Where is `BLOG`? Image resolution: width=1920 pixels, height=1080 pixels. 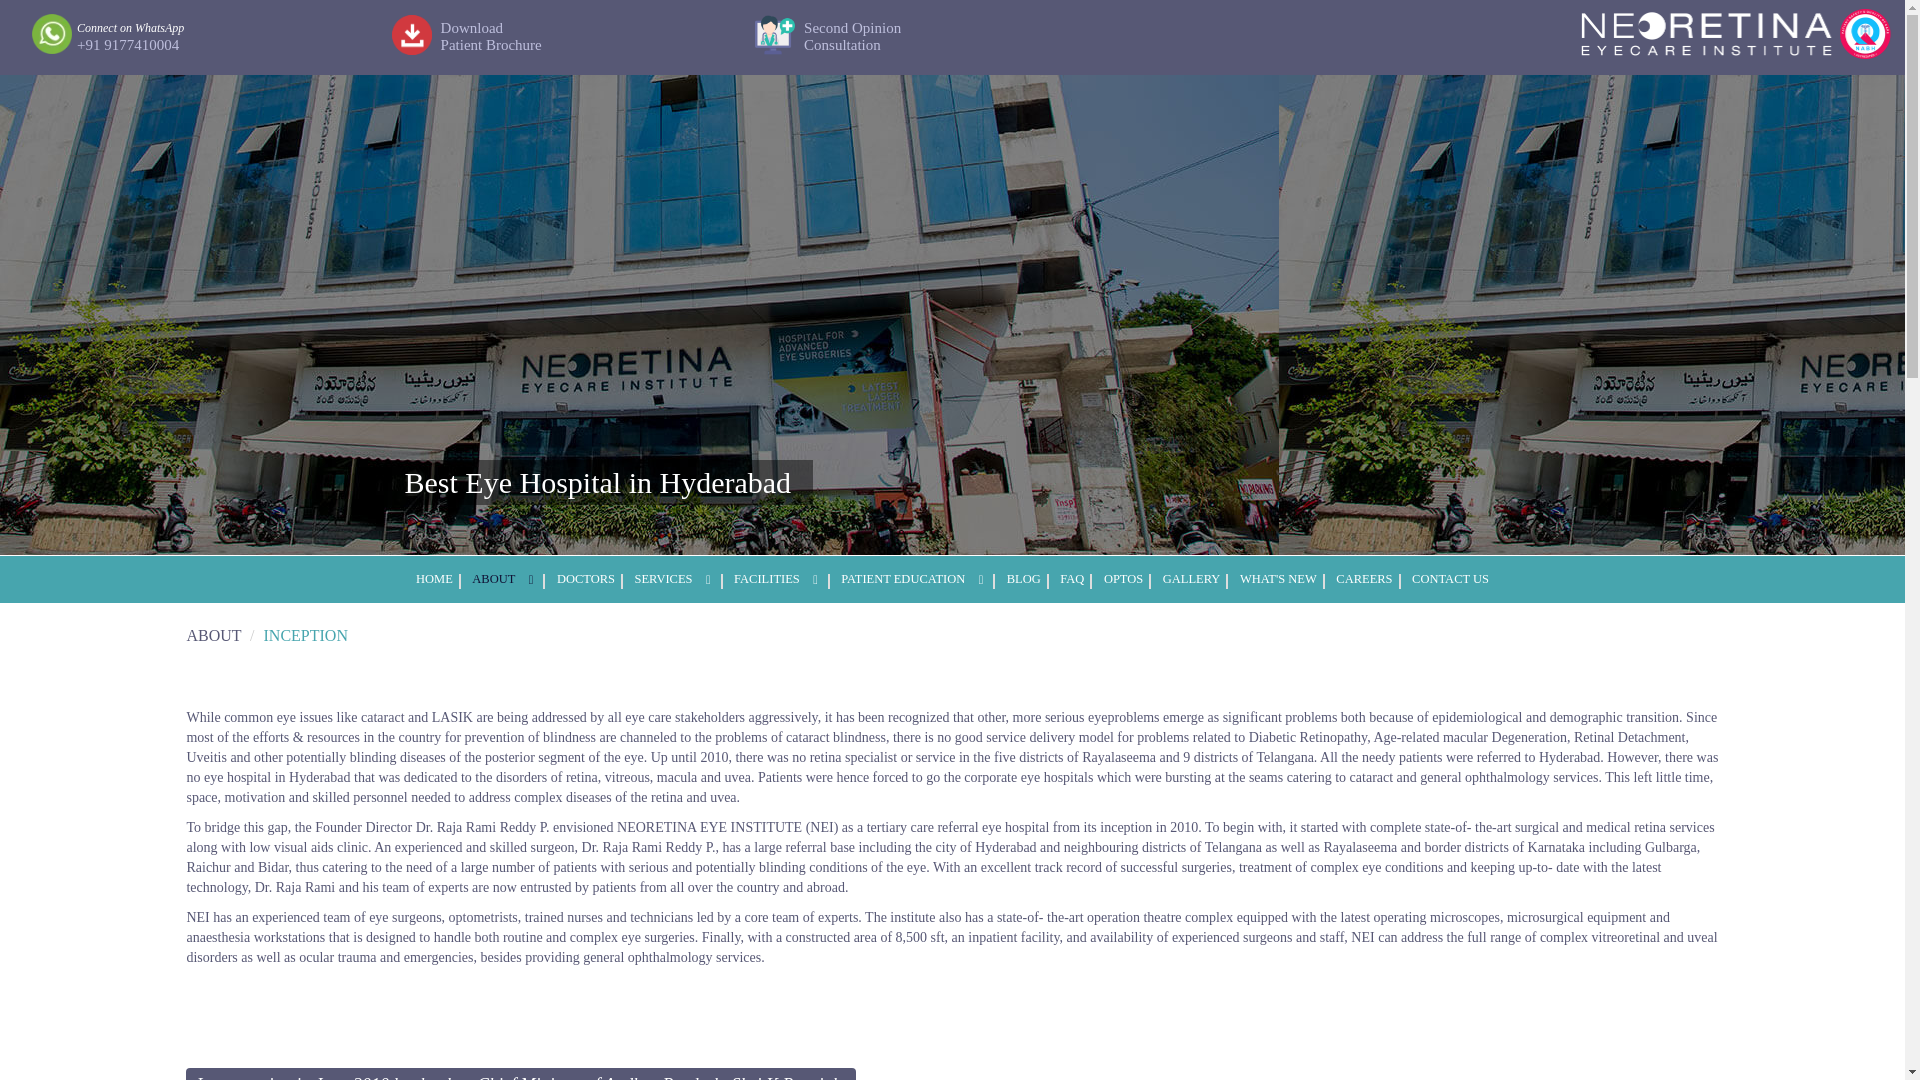 BLOG is located at coordinates (490, 37).